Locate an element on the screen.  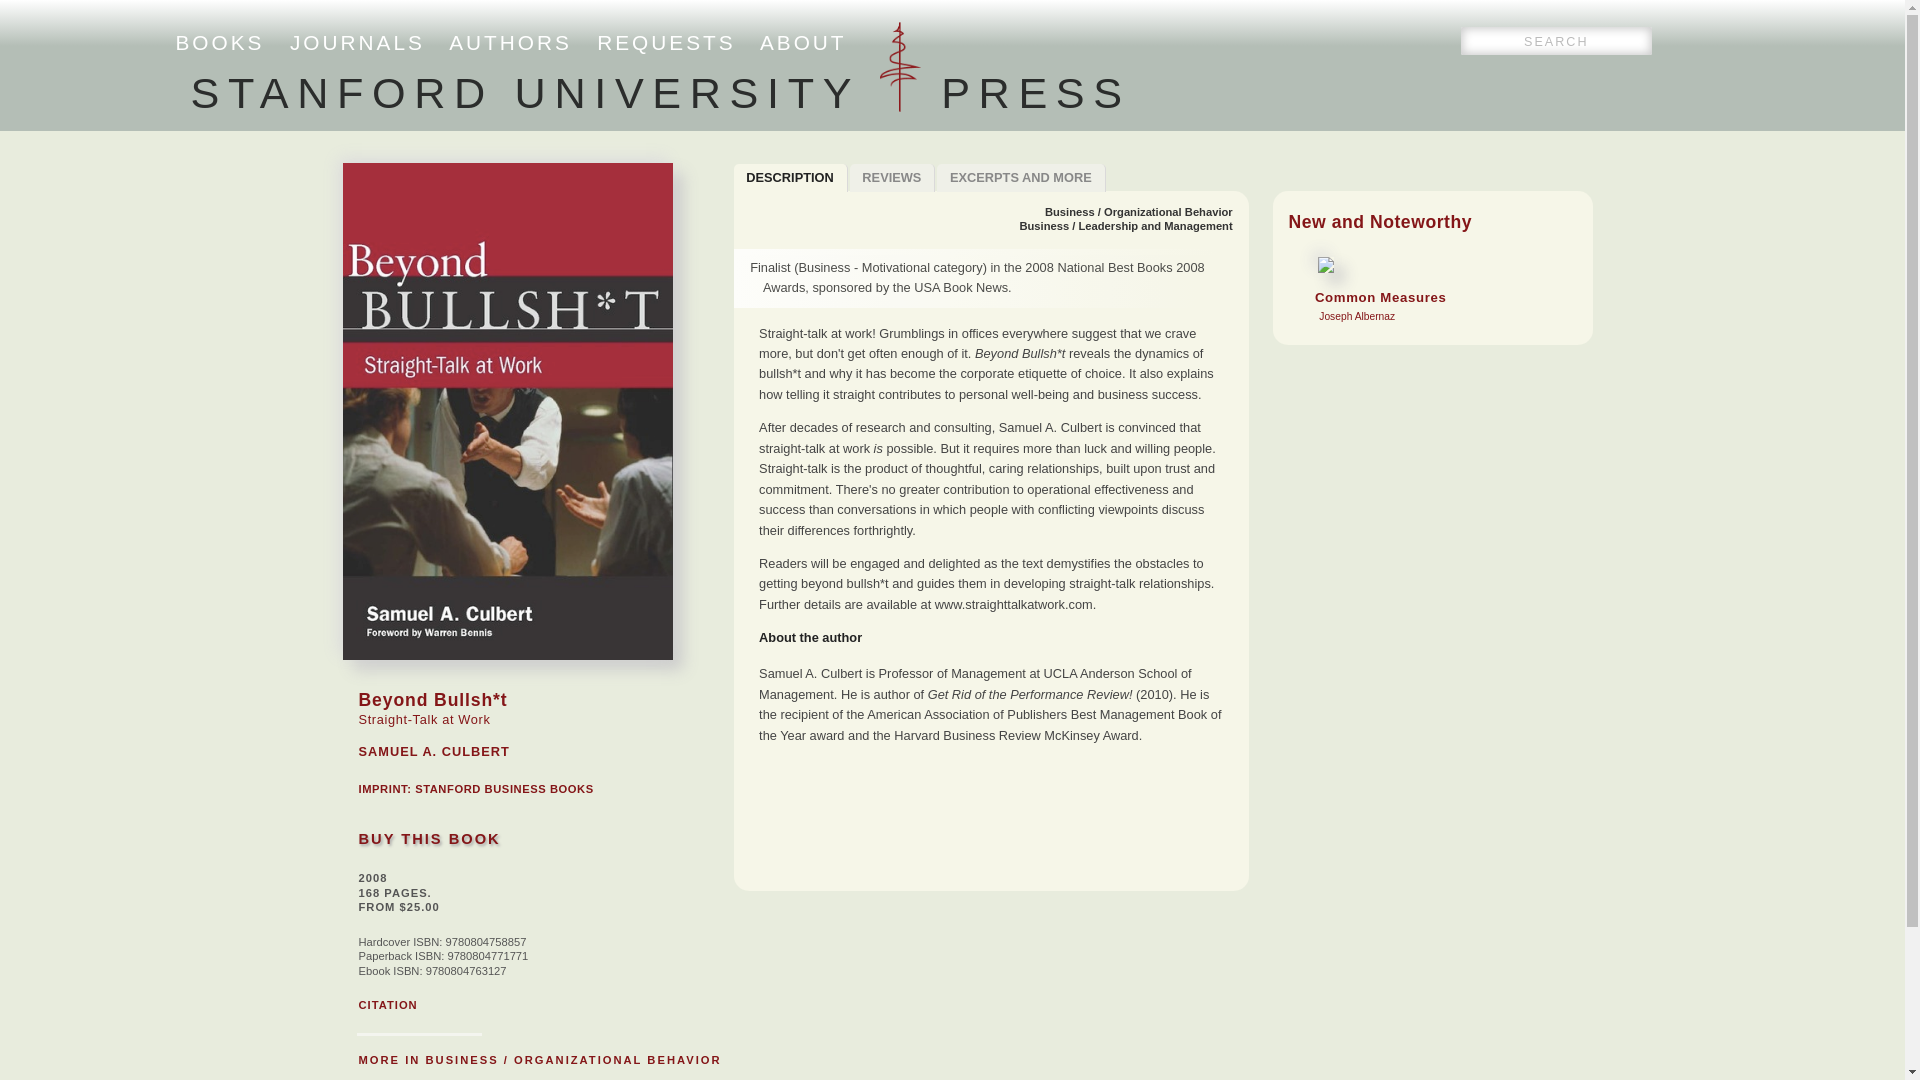
CITATION is located at coordinates (386, 1004).